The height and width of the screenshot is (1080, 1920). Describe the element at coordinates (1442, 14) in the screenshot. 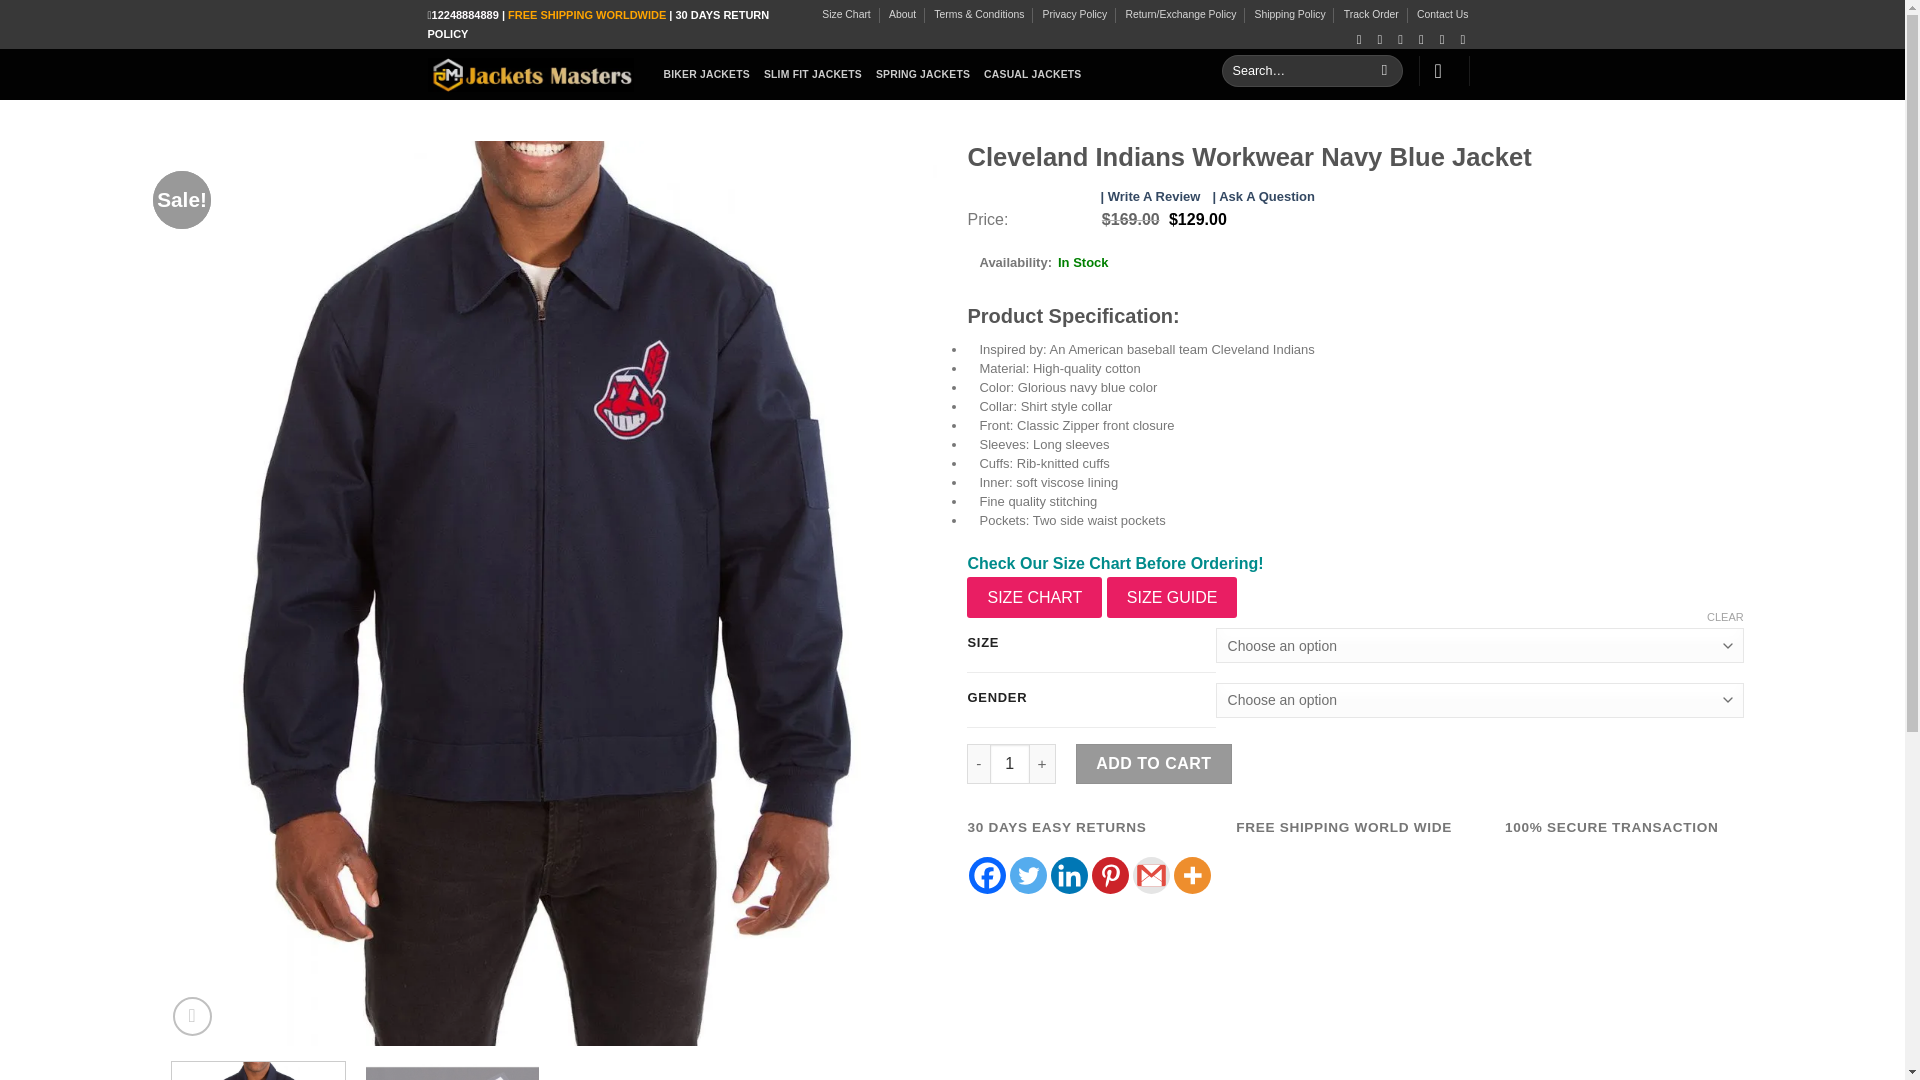

I see `Contact Us` at that location.